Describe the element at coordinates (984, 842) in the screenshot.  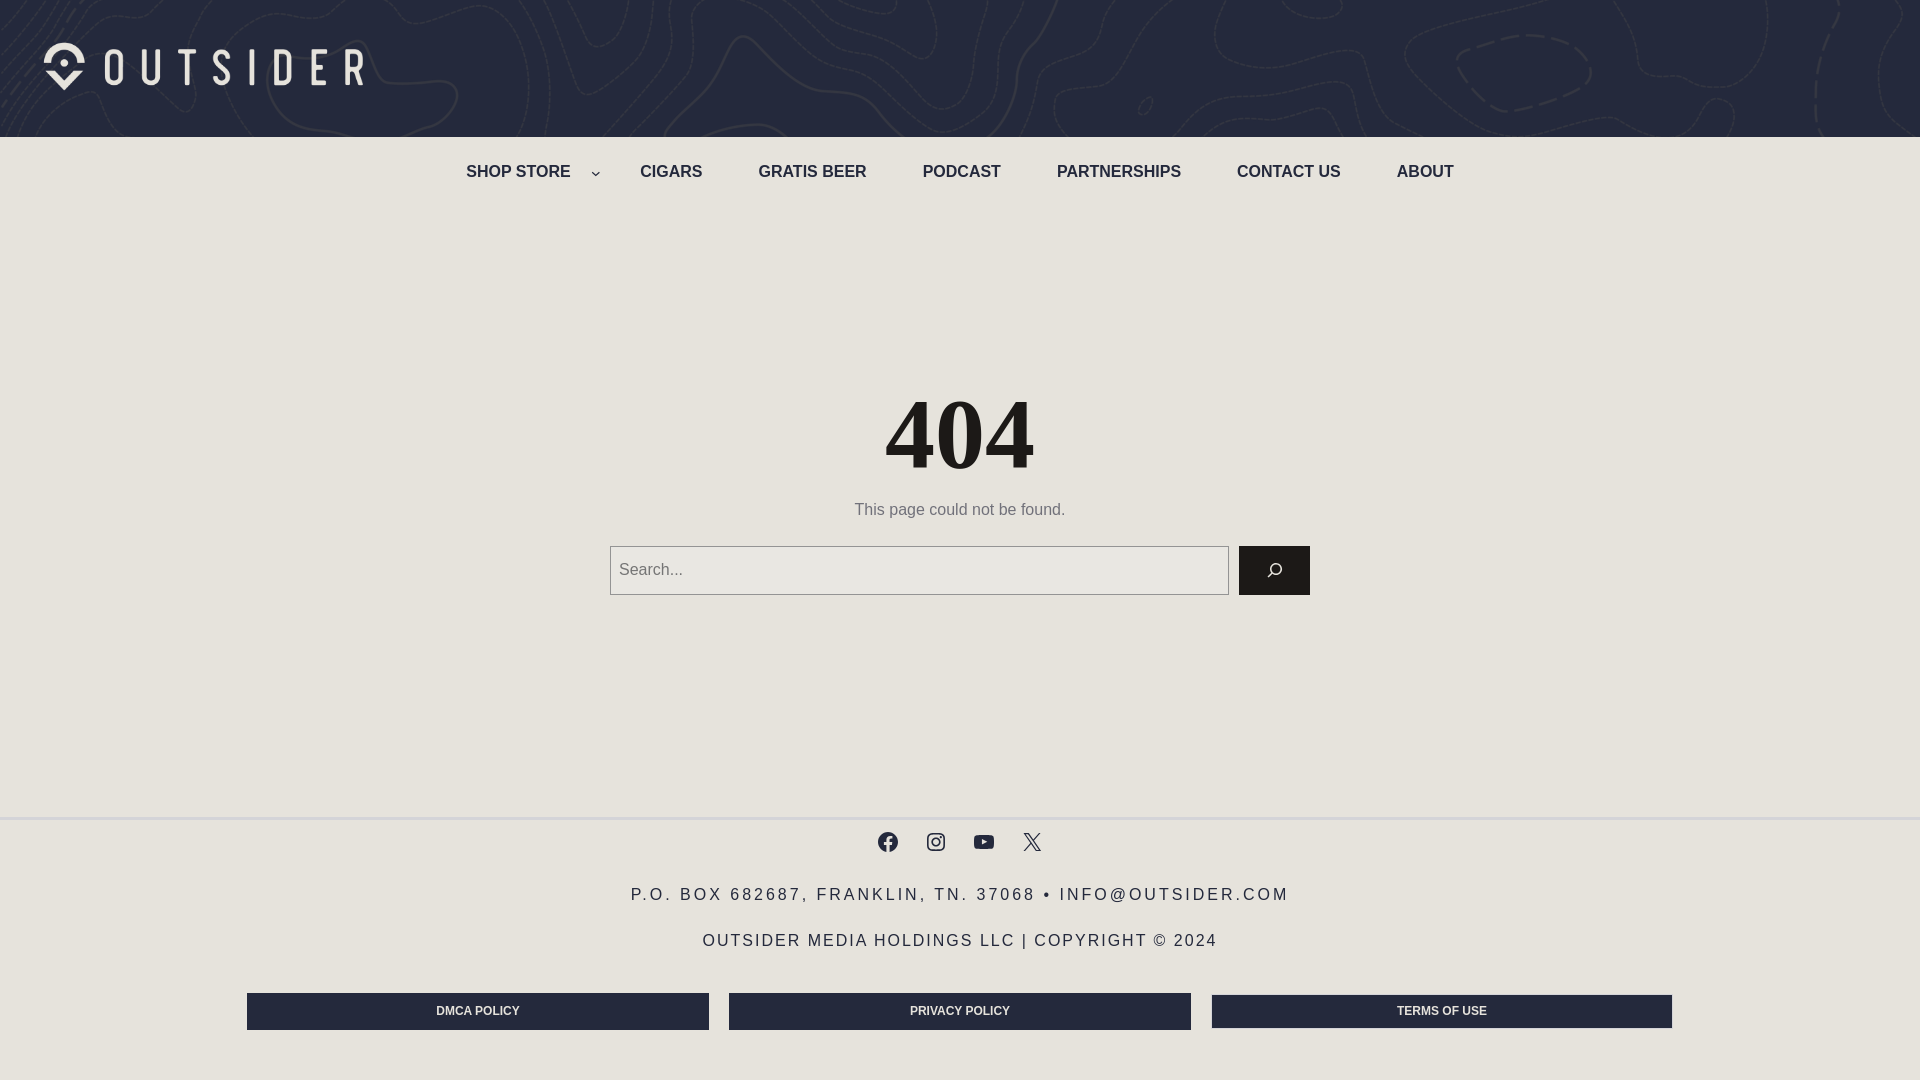
I see `YouTube` at that location.